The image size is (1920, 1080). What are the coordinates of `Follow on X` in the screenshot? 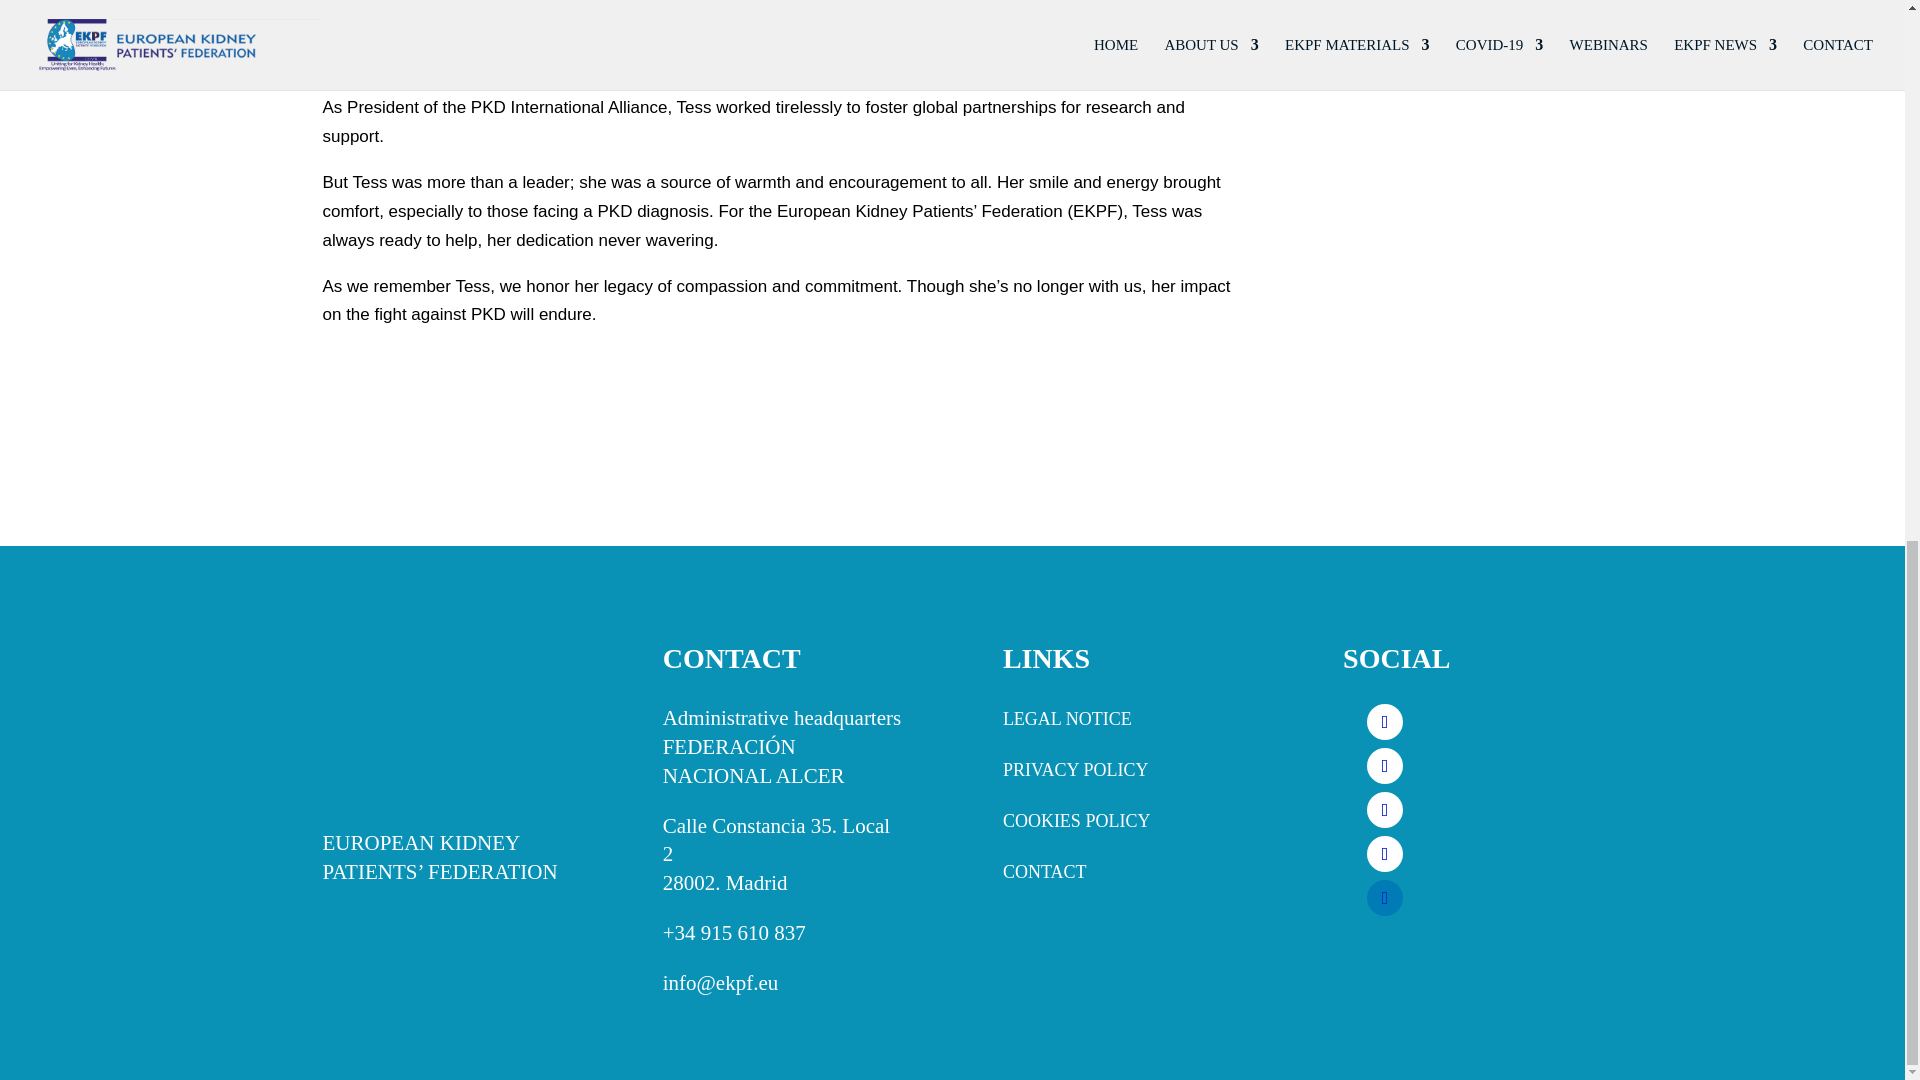 It's located at (1385, 810).